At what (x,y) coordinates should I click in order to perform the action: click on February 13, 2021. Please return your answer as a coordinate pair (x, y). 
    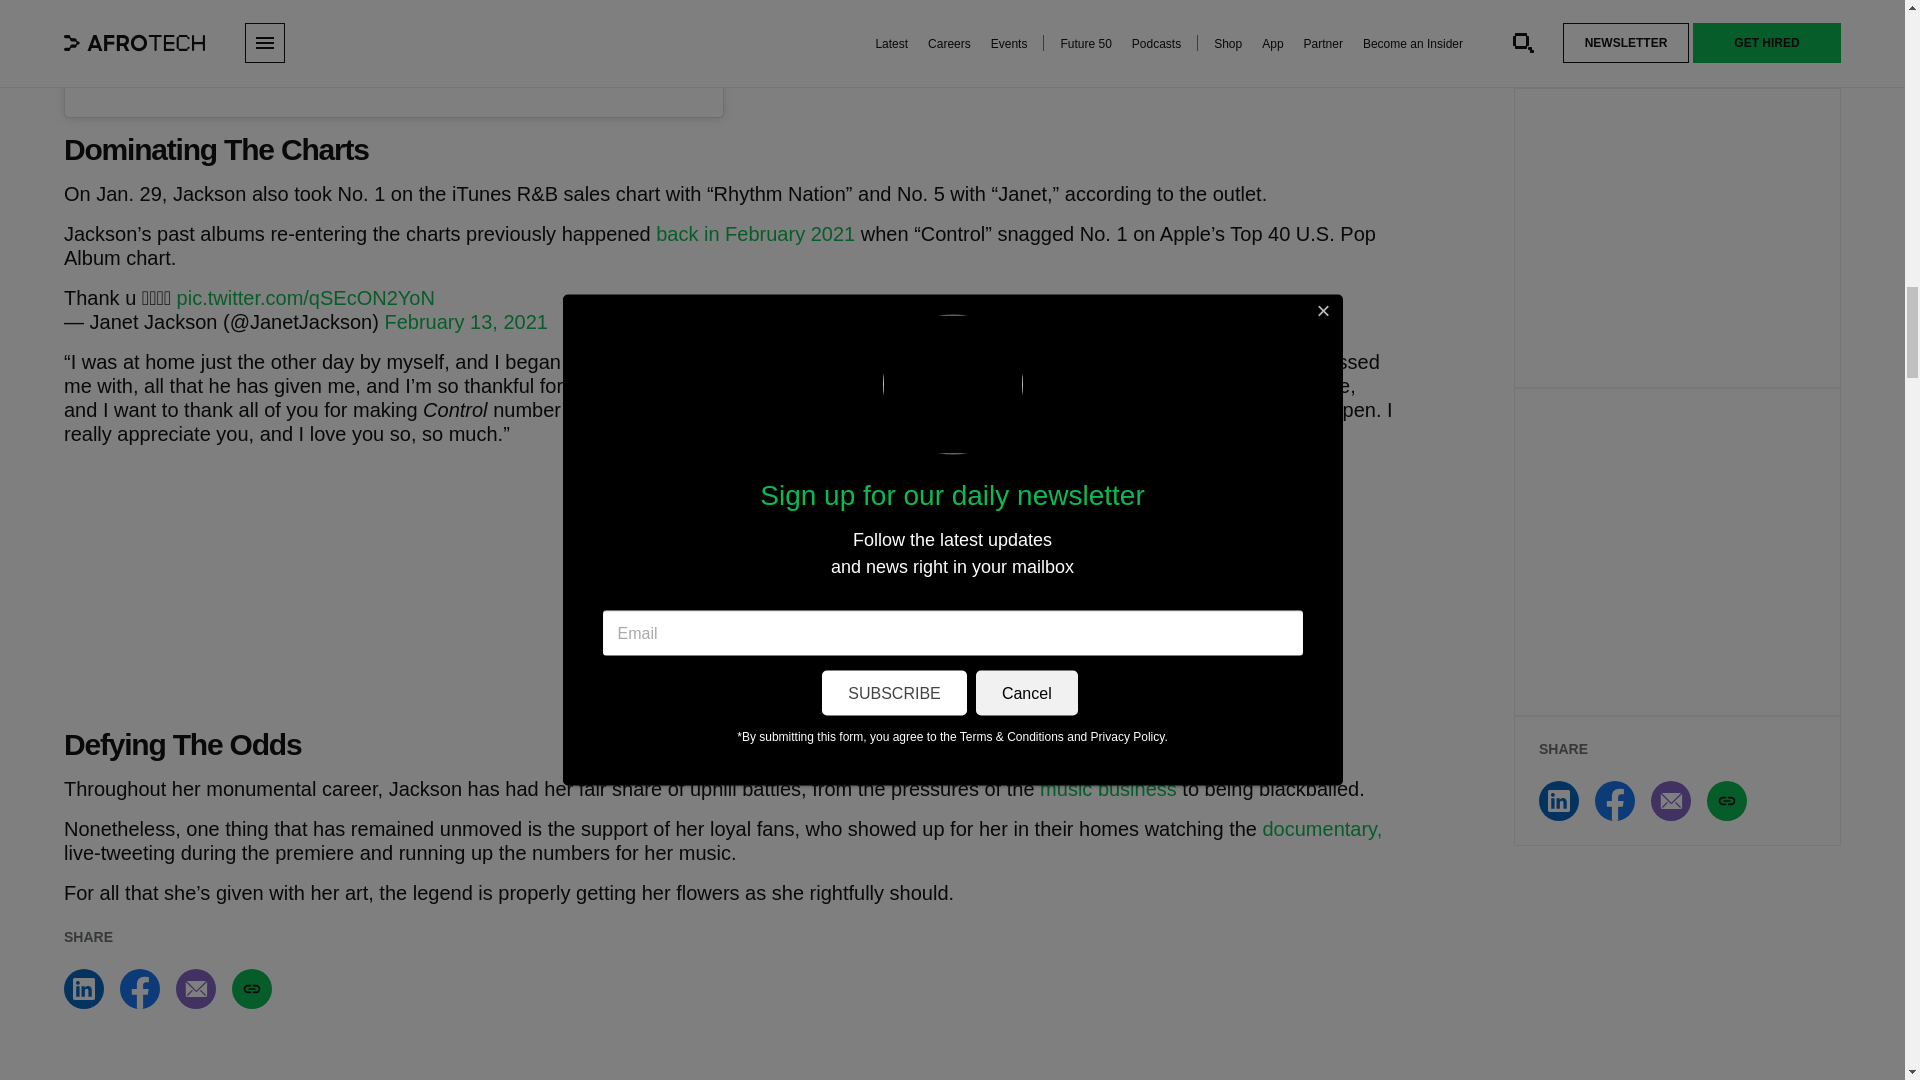
    Looking at the image, I should click on (466, 322).